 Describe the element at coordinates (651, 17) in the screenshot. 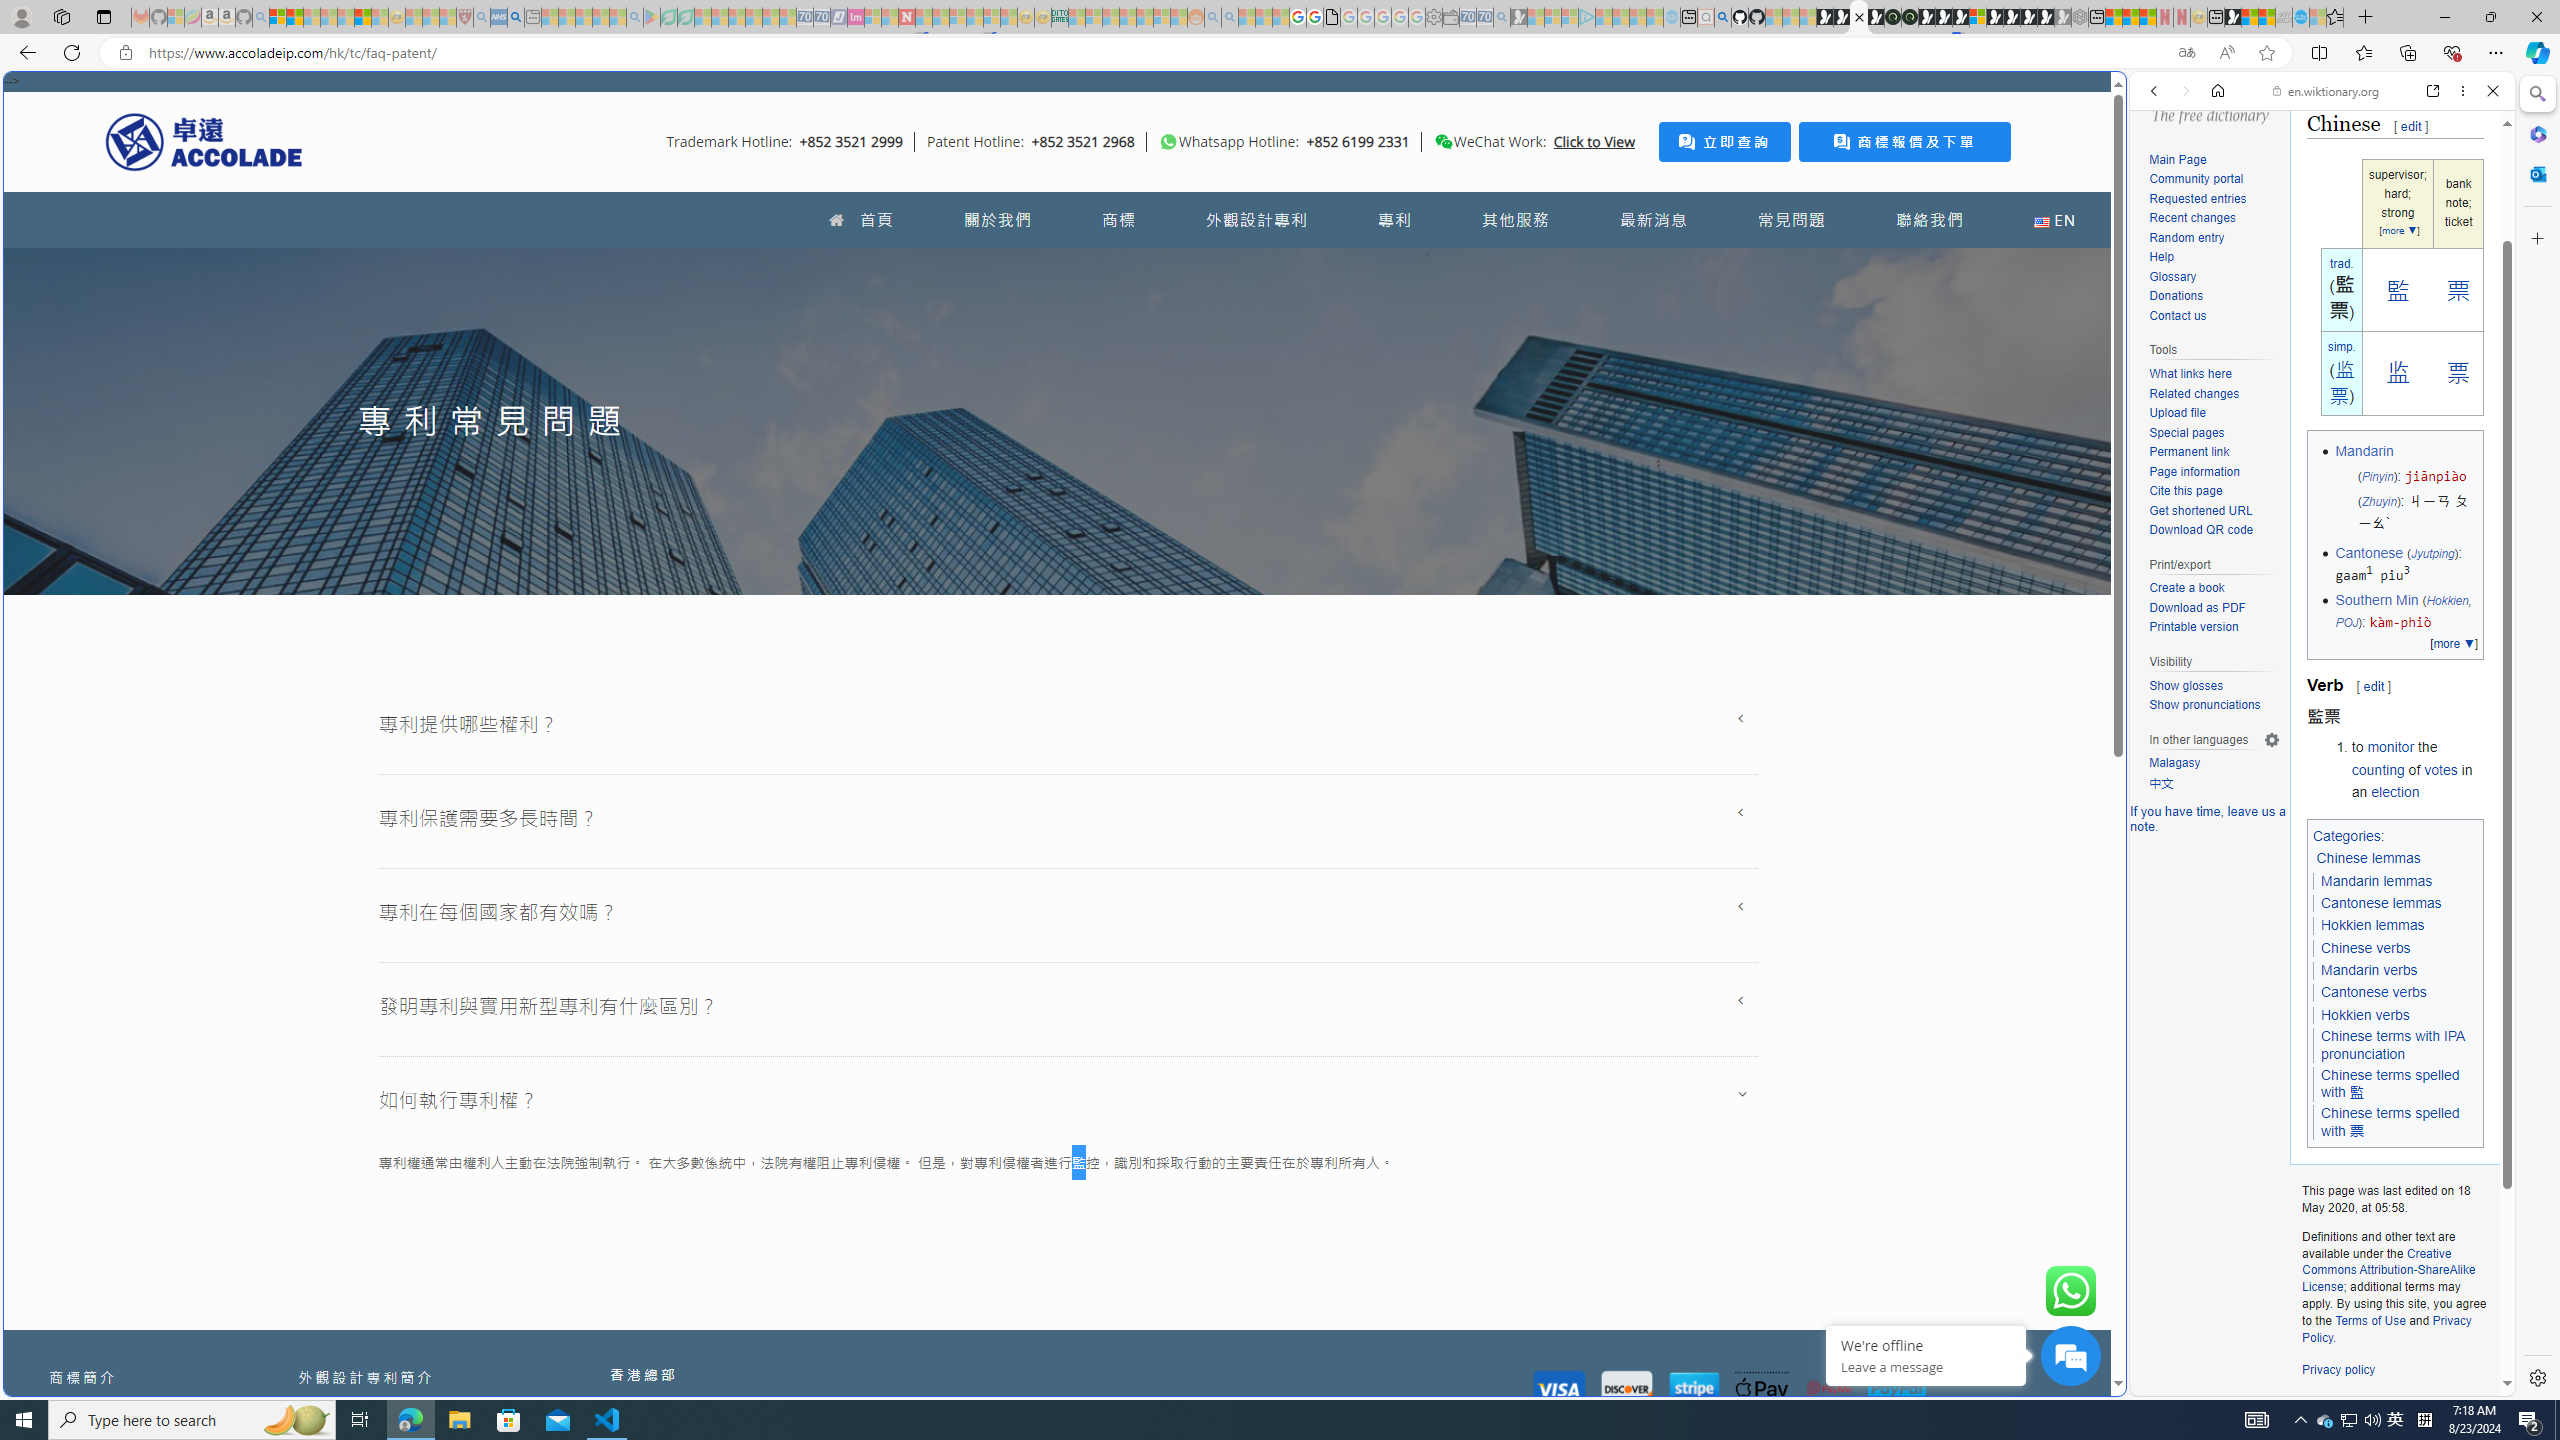

I see `Bluey: Let's Play! - Apps on Google Play - Sleeping` at that location.